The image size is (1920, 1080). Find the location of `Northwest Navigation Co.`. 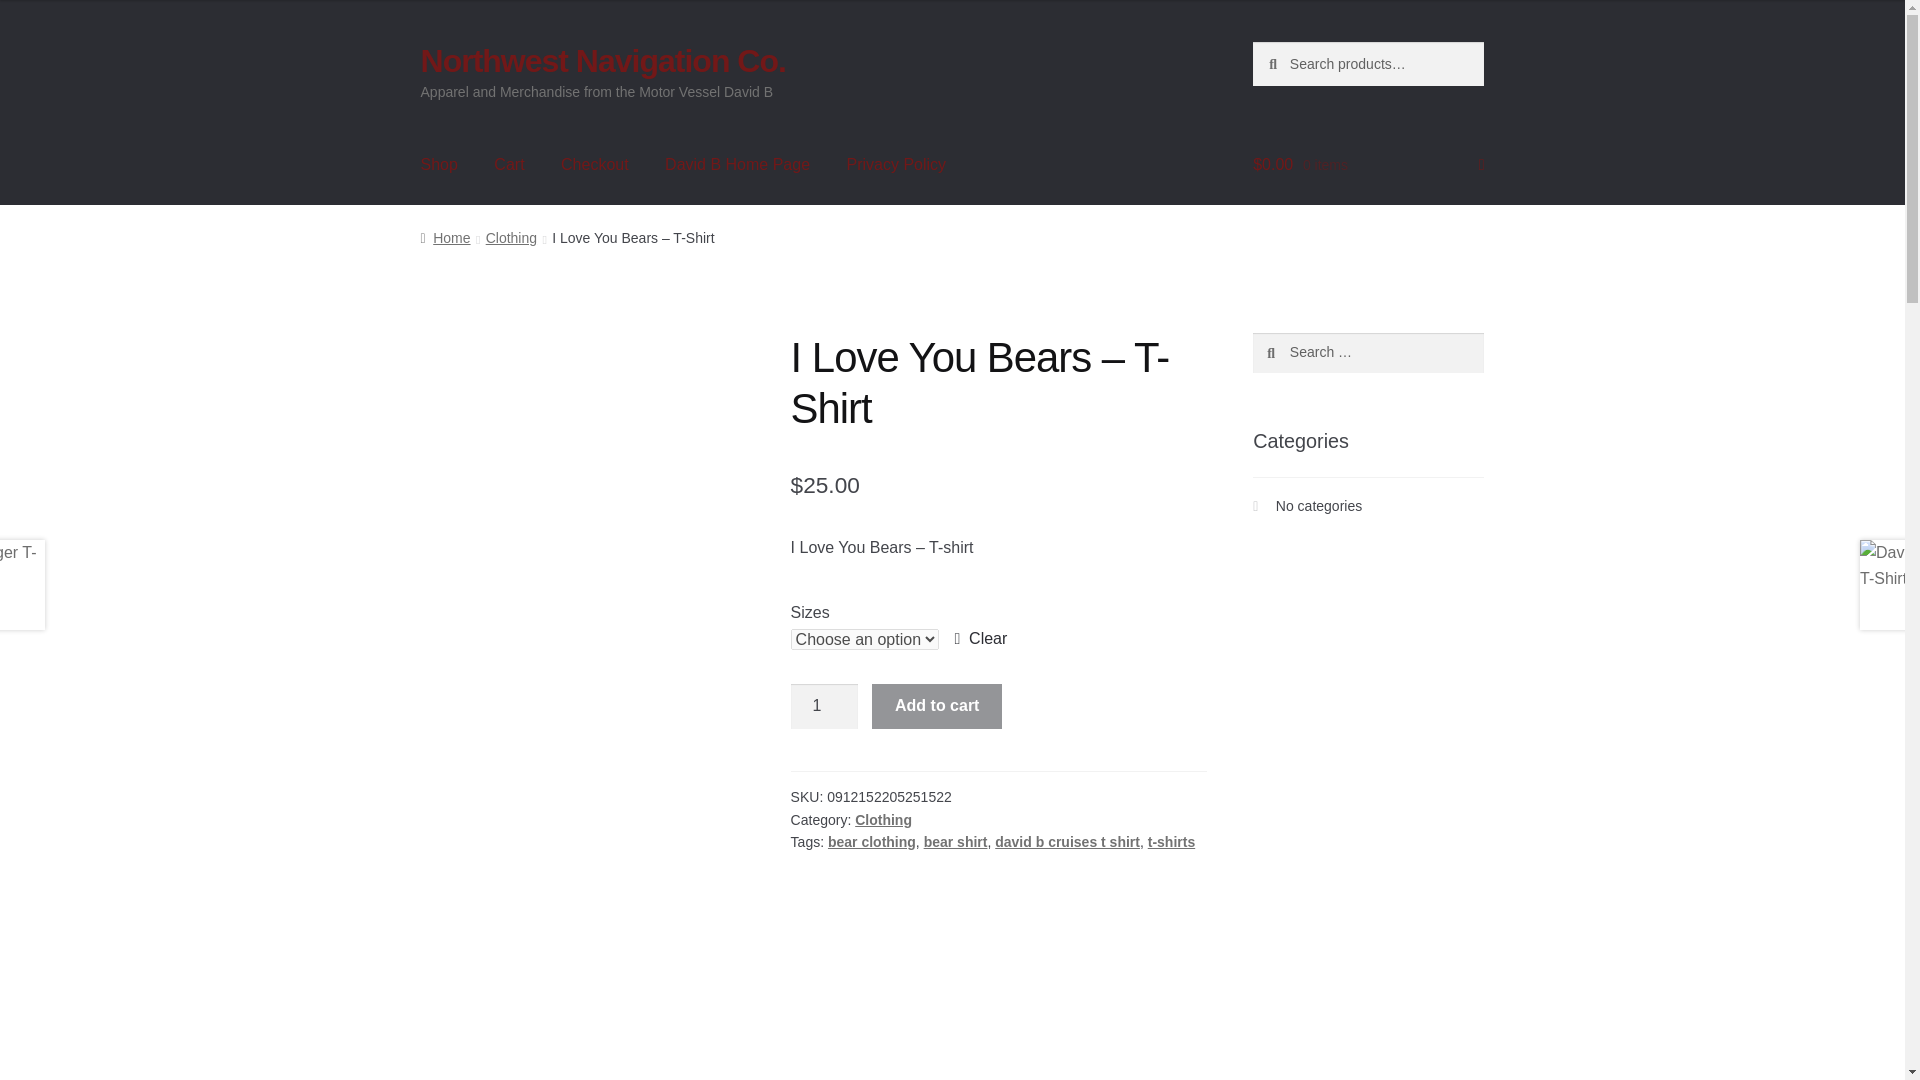

Northwest Navigation Co. is located at coordinates (602, 60).